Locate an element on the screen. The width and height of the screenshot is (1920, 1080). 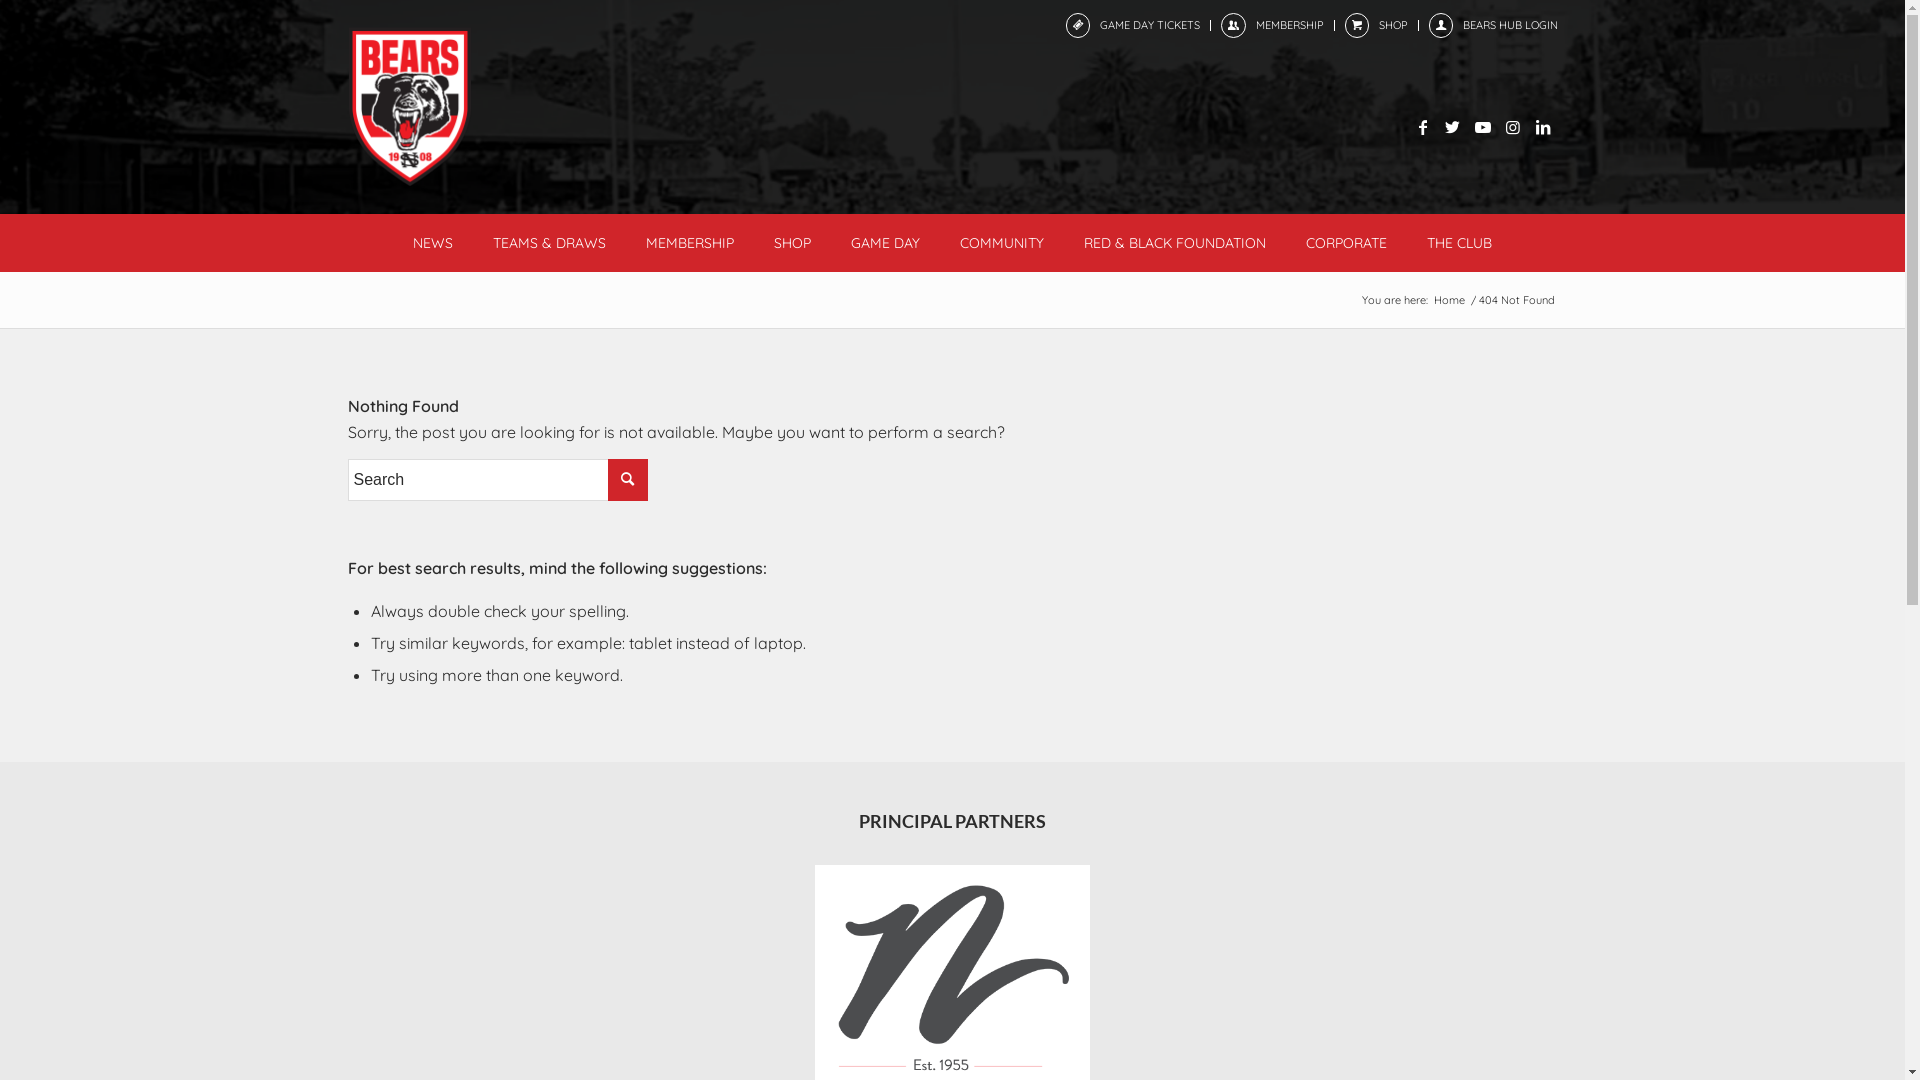
BEARS HUB LOGIN is located at coordinates (1510, 24).